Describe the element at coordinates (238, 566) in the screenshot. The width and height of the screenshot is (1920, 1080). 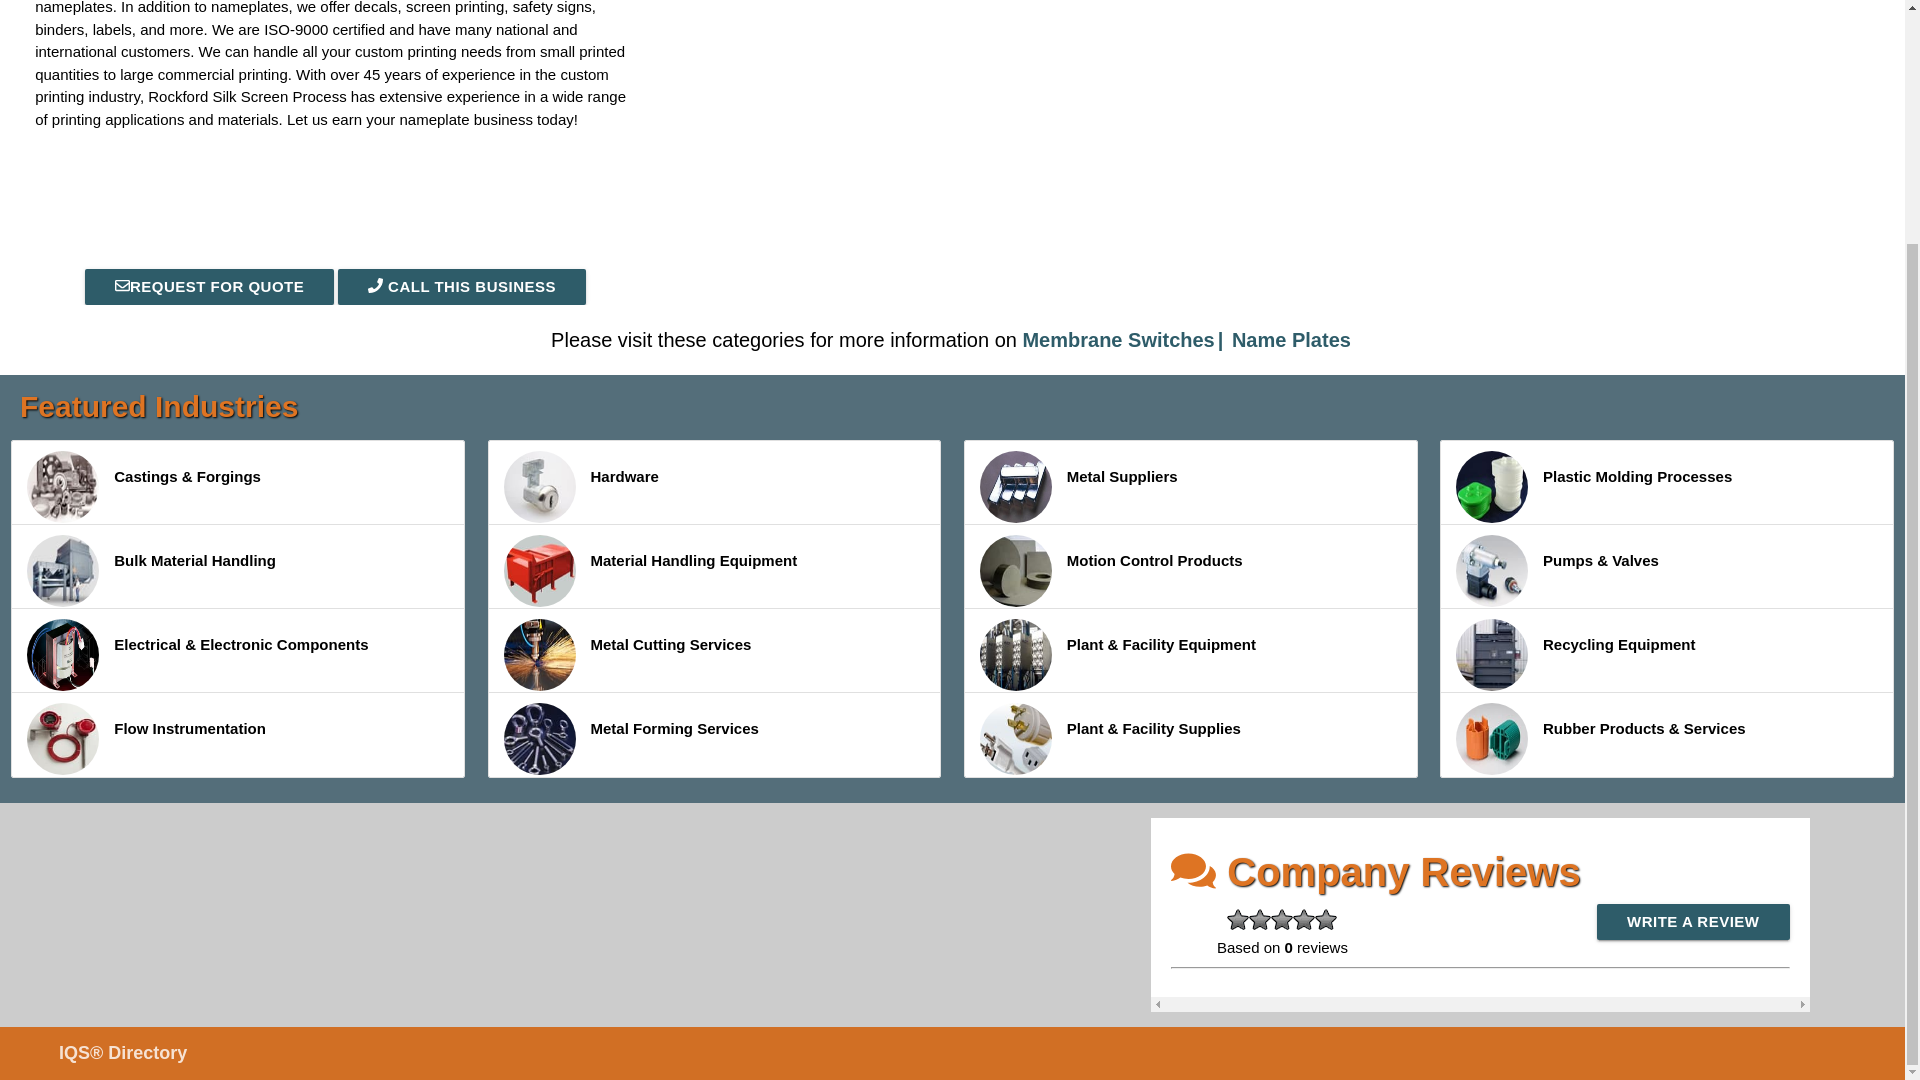
I see `Bulk Material Handling` at that location.